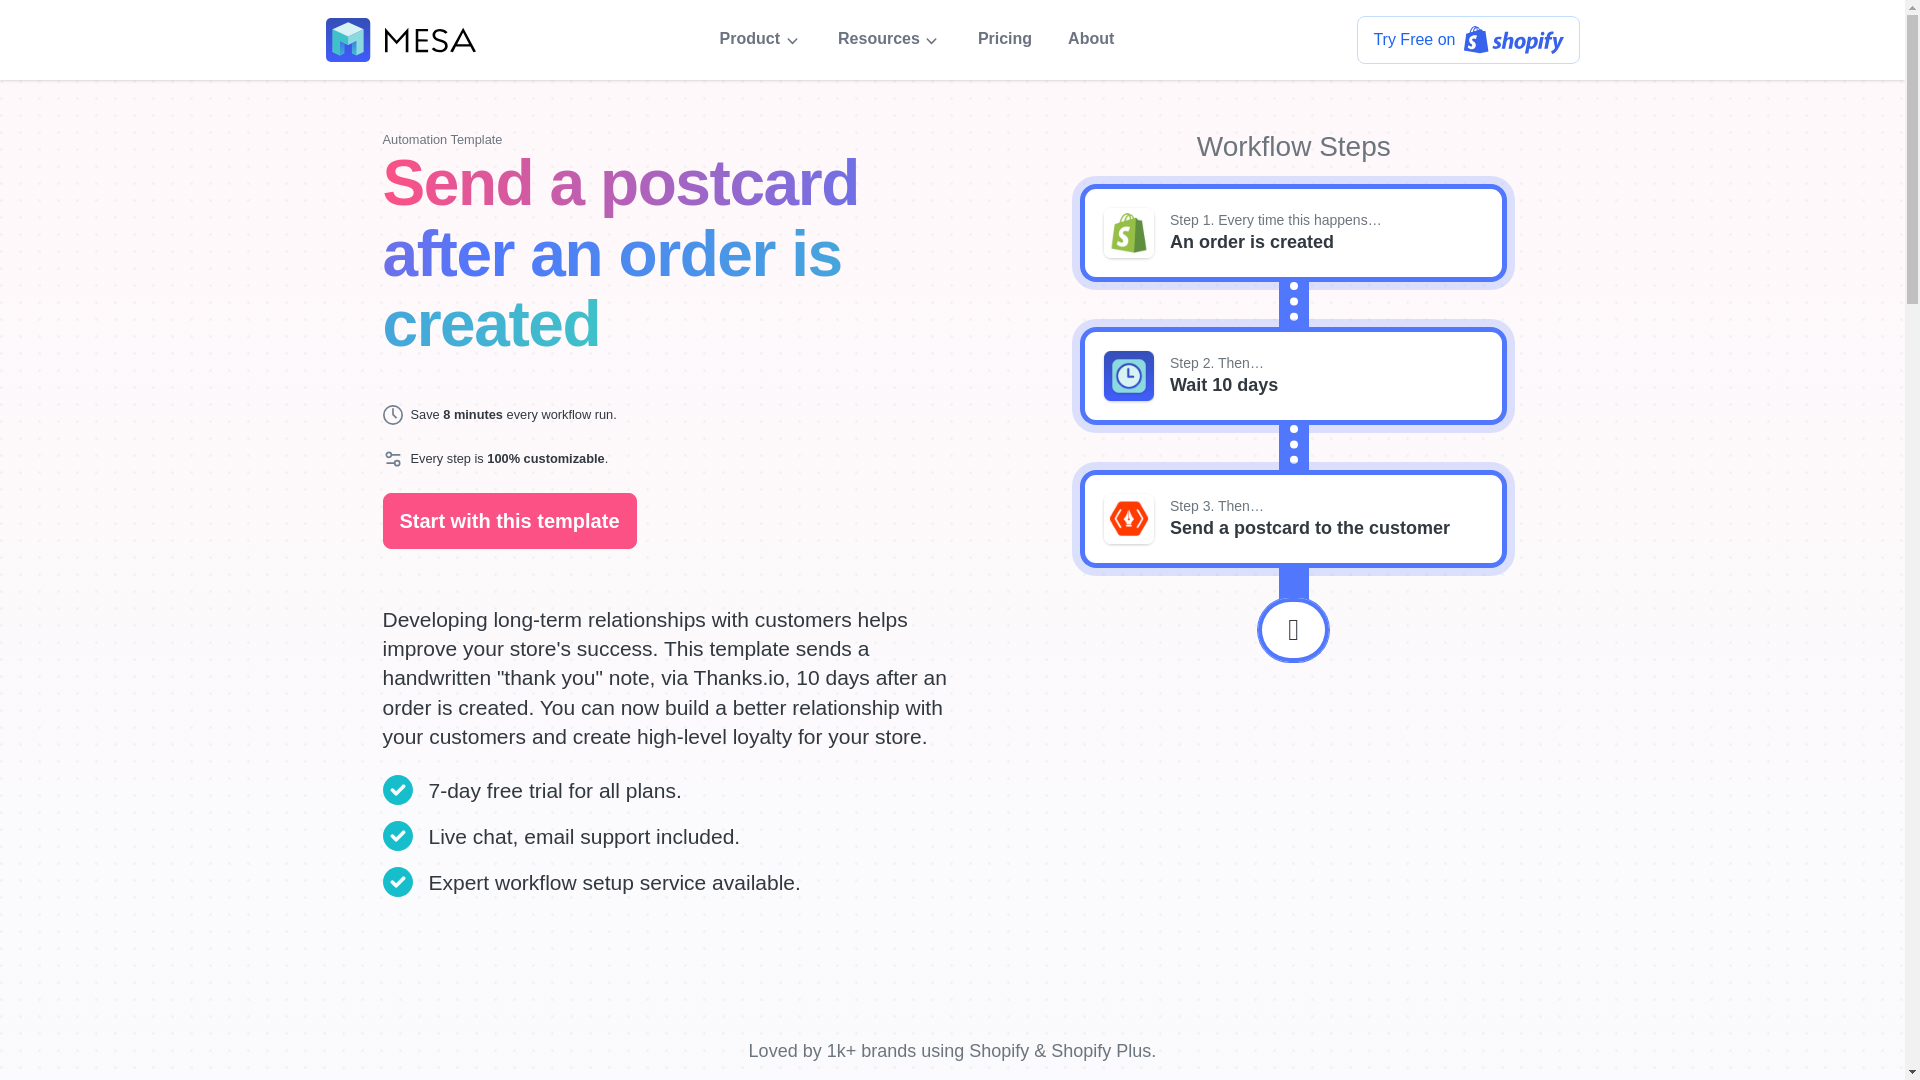 The height and width of the screenshot is (1080, 1920). I want to click on Try Free on, so click(1468, 40).